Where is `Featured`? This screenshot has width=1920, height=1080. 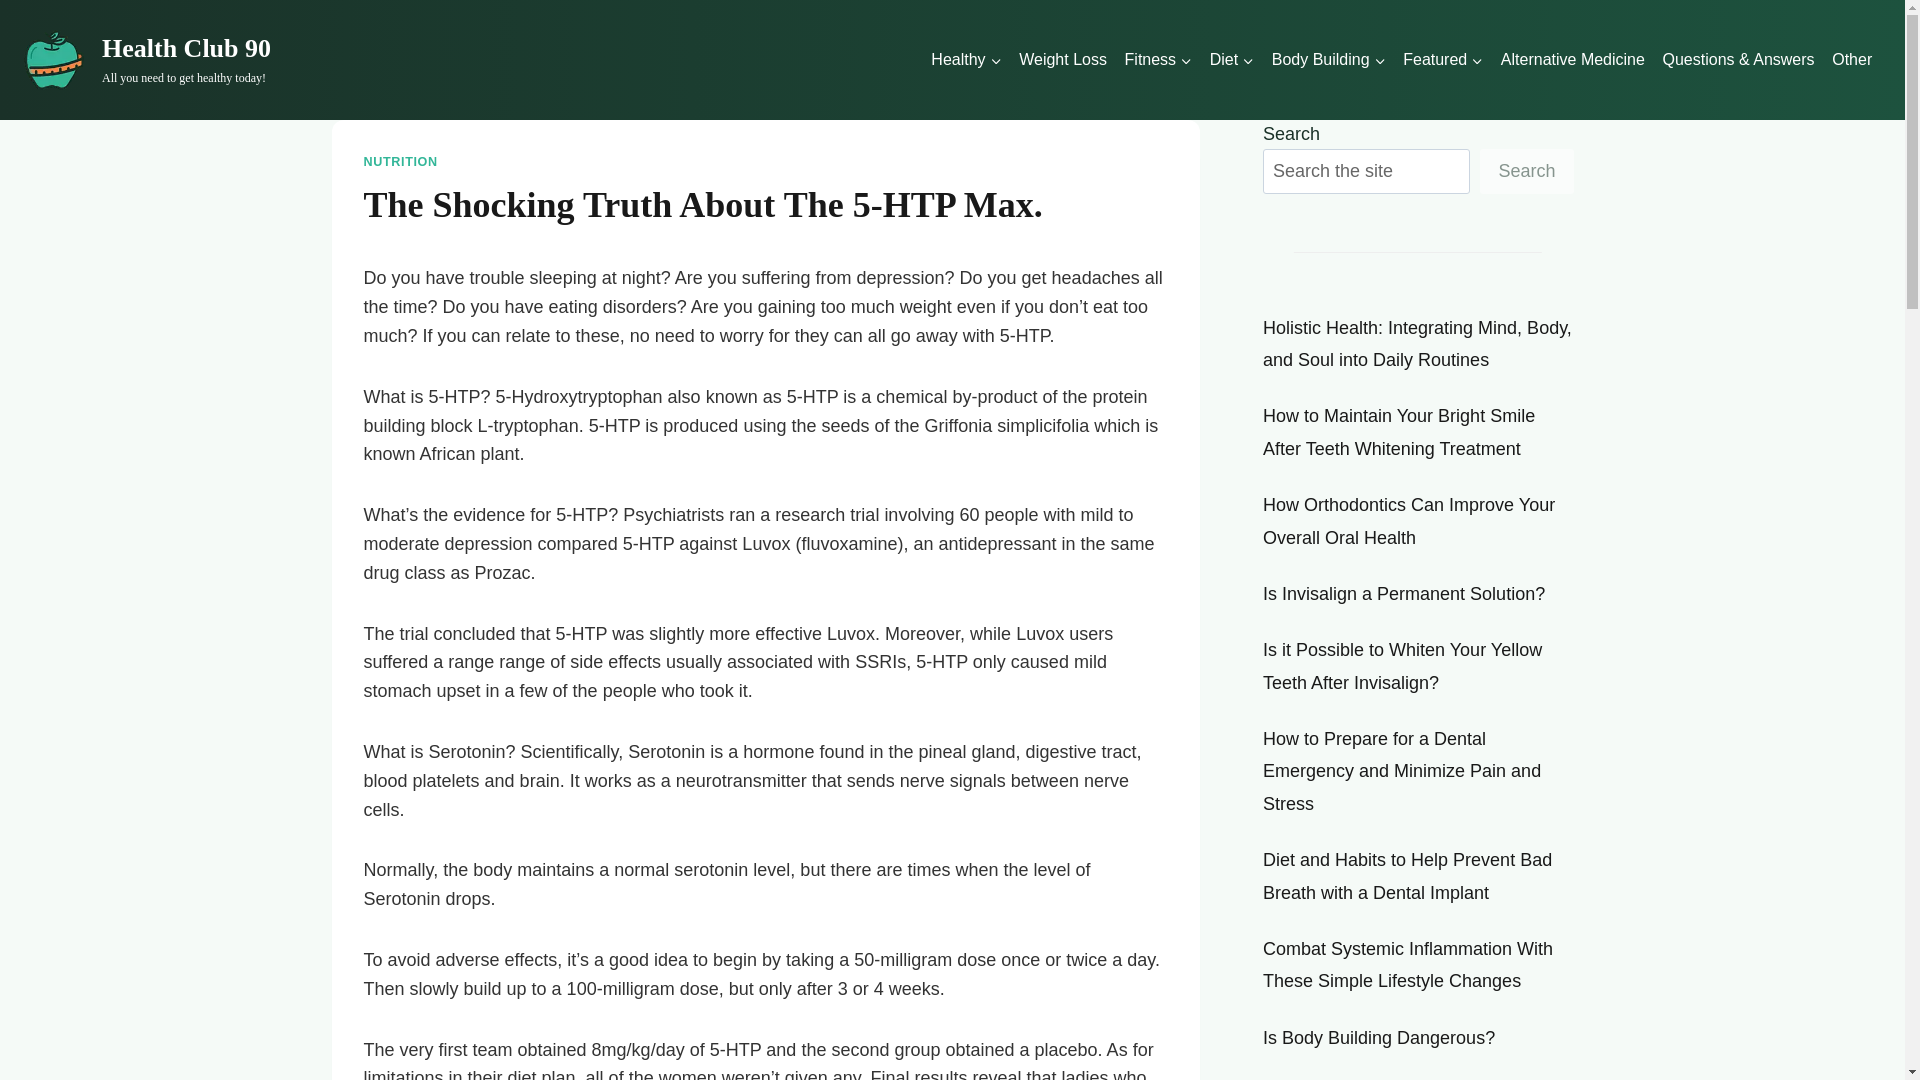 Featured is located at coordinates (146, 60).